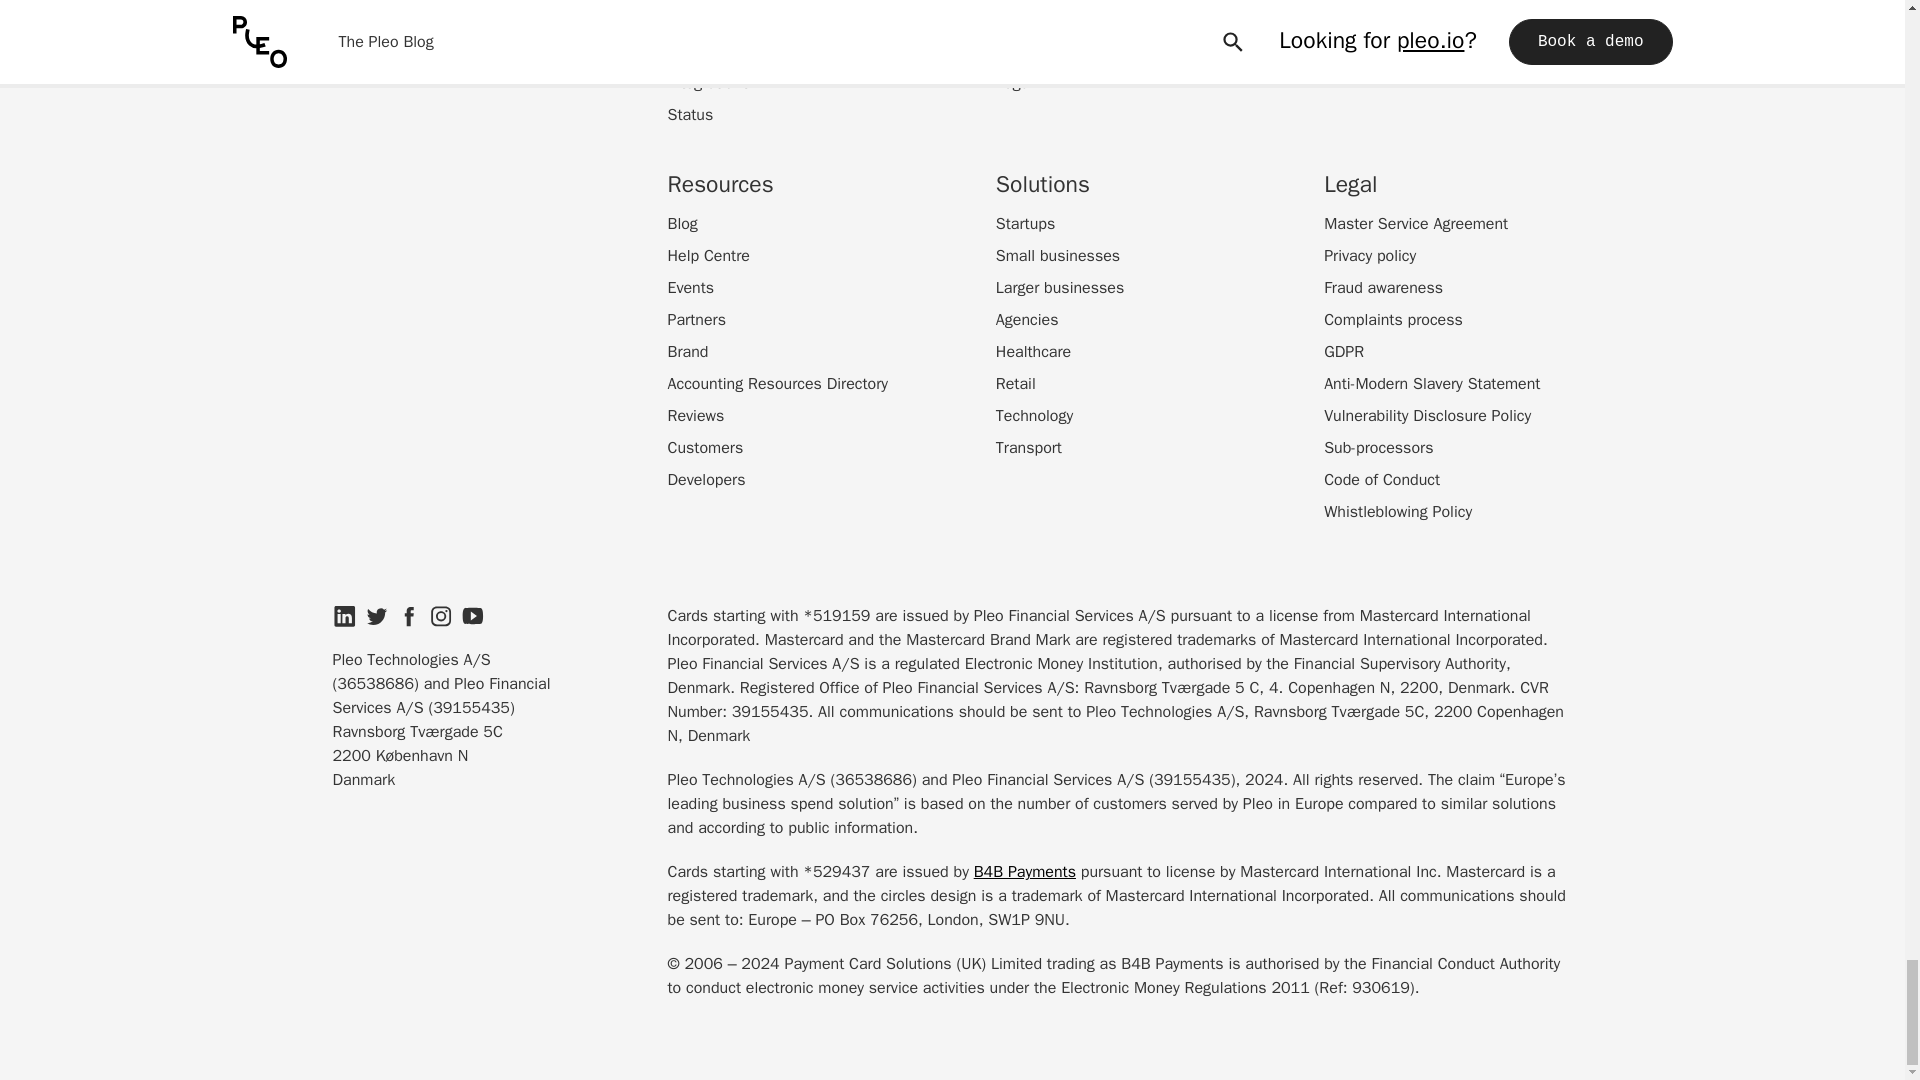  I want to click on FAQ, so click(682, 18).